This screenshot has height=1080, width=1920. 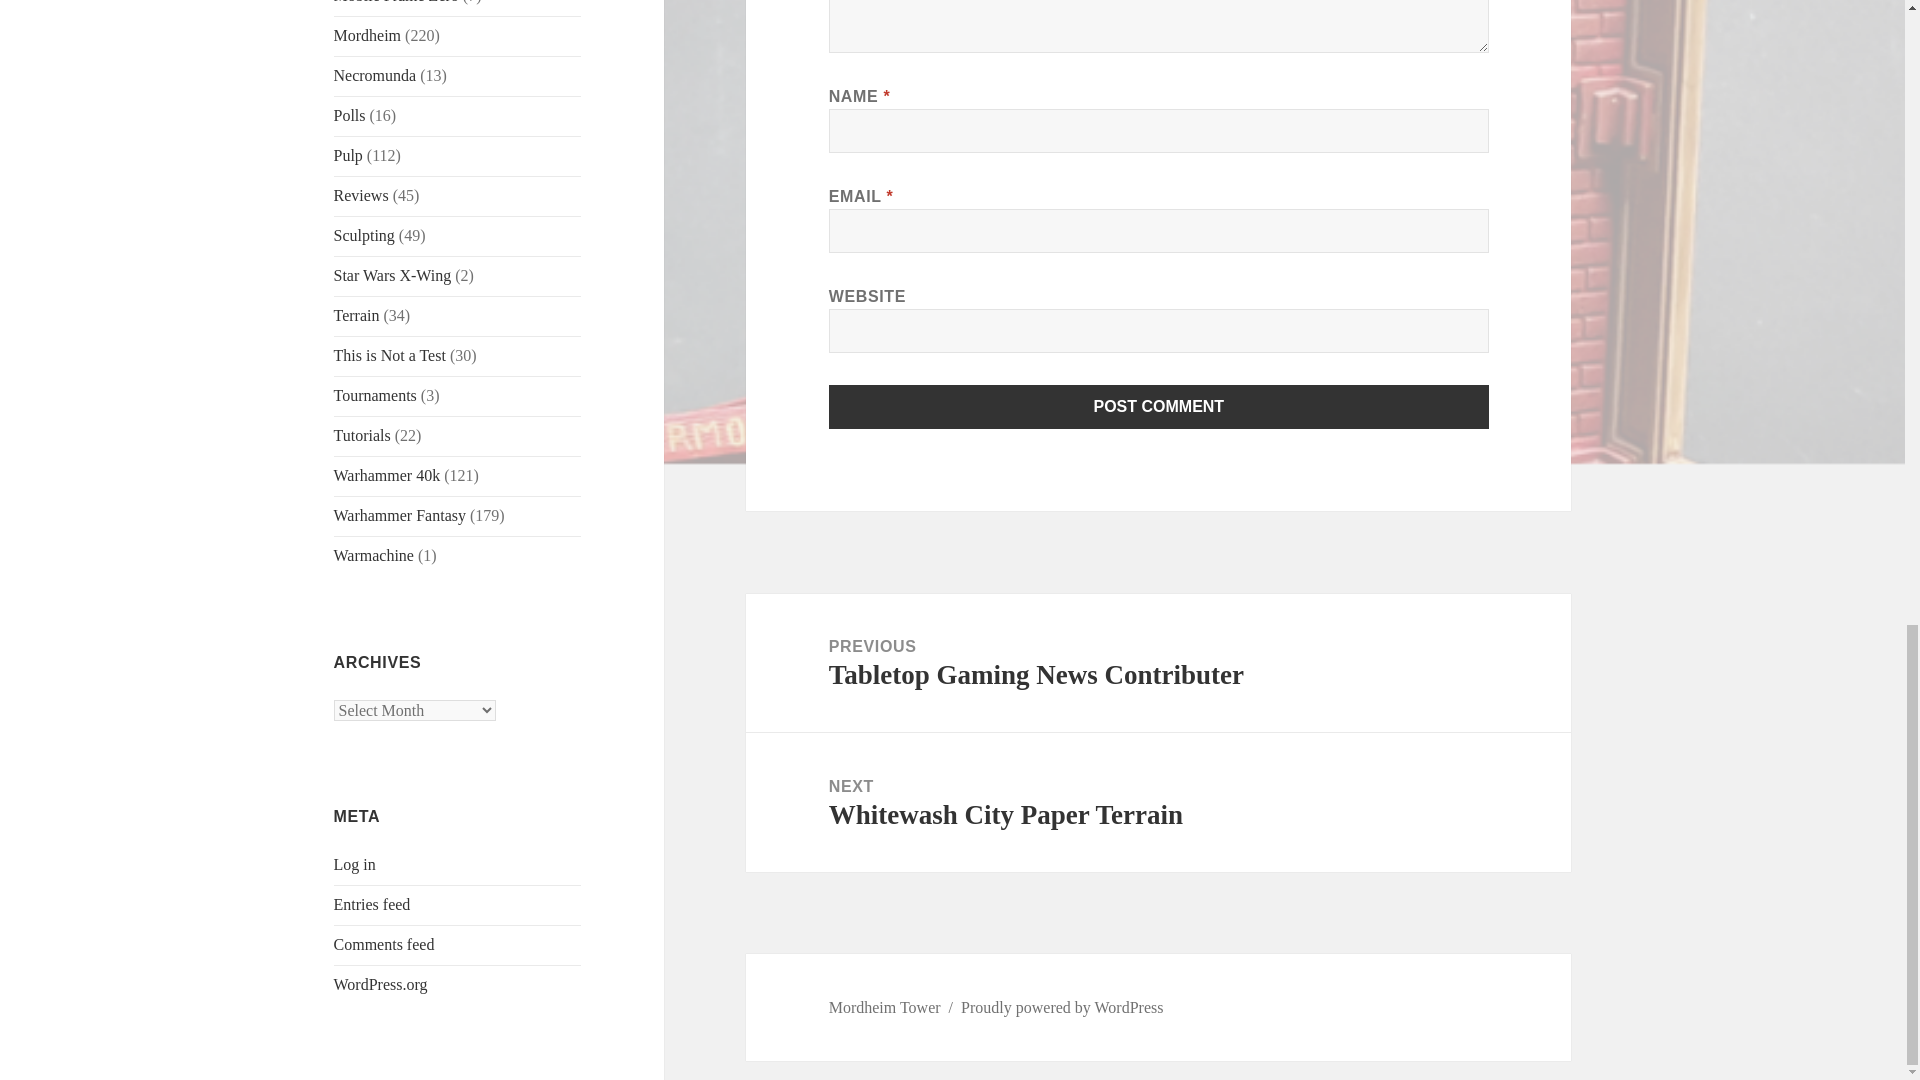 What do you see at coordinates (375, 394) in the screenshot?
I see `Tournaments` at bounding box center [375, 394].